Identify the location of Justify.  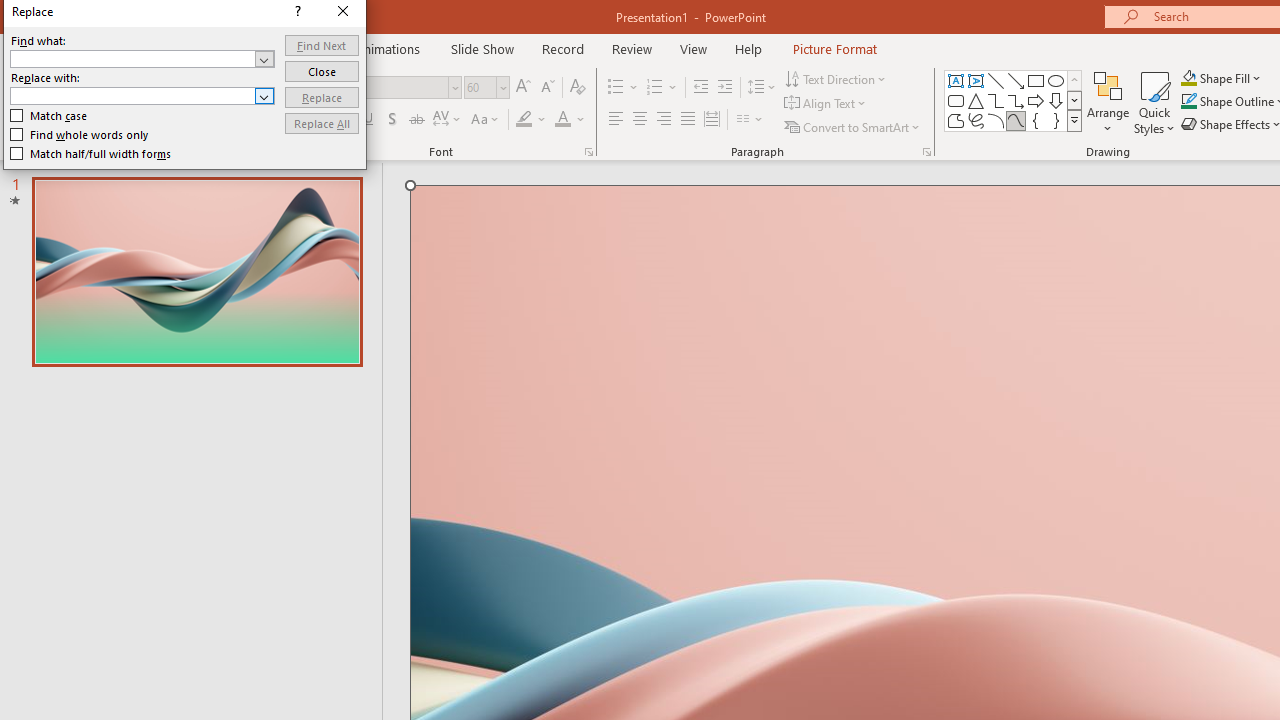
(688, 120).